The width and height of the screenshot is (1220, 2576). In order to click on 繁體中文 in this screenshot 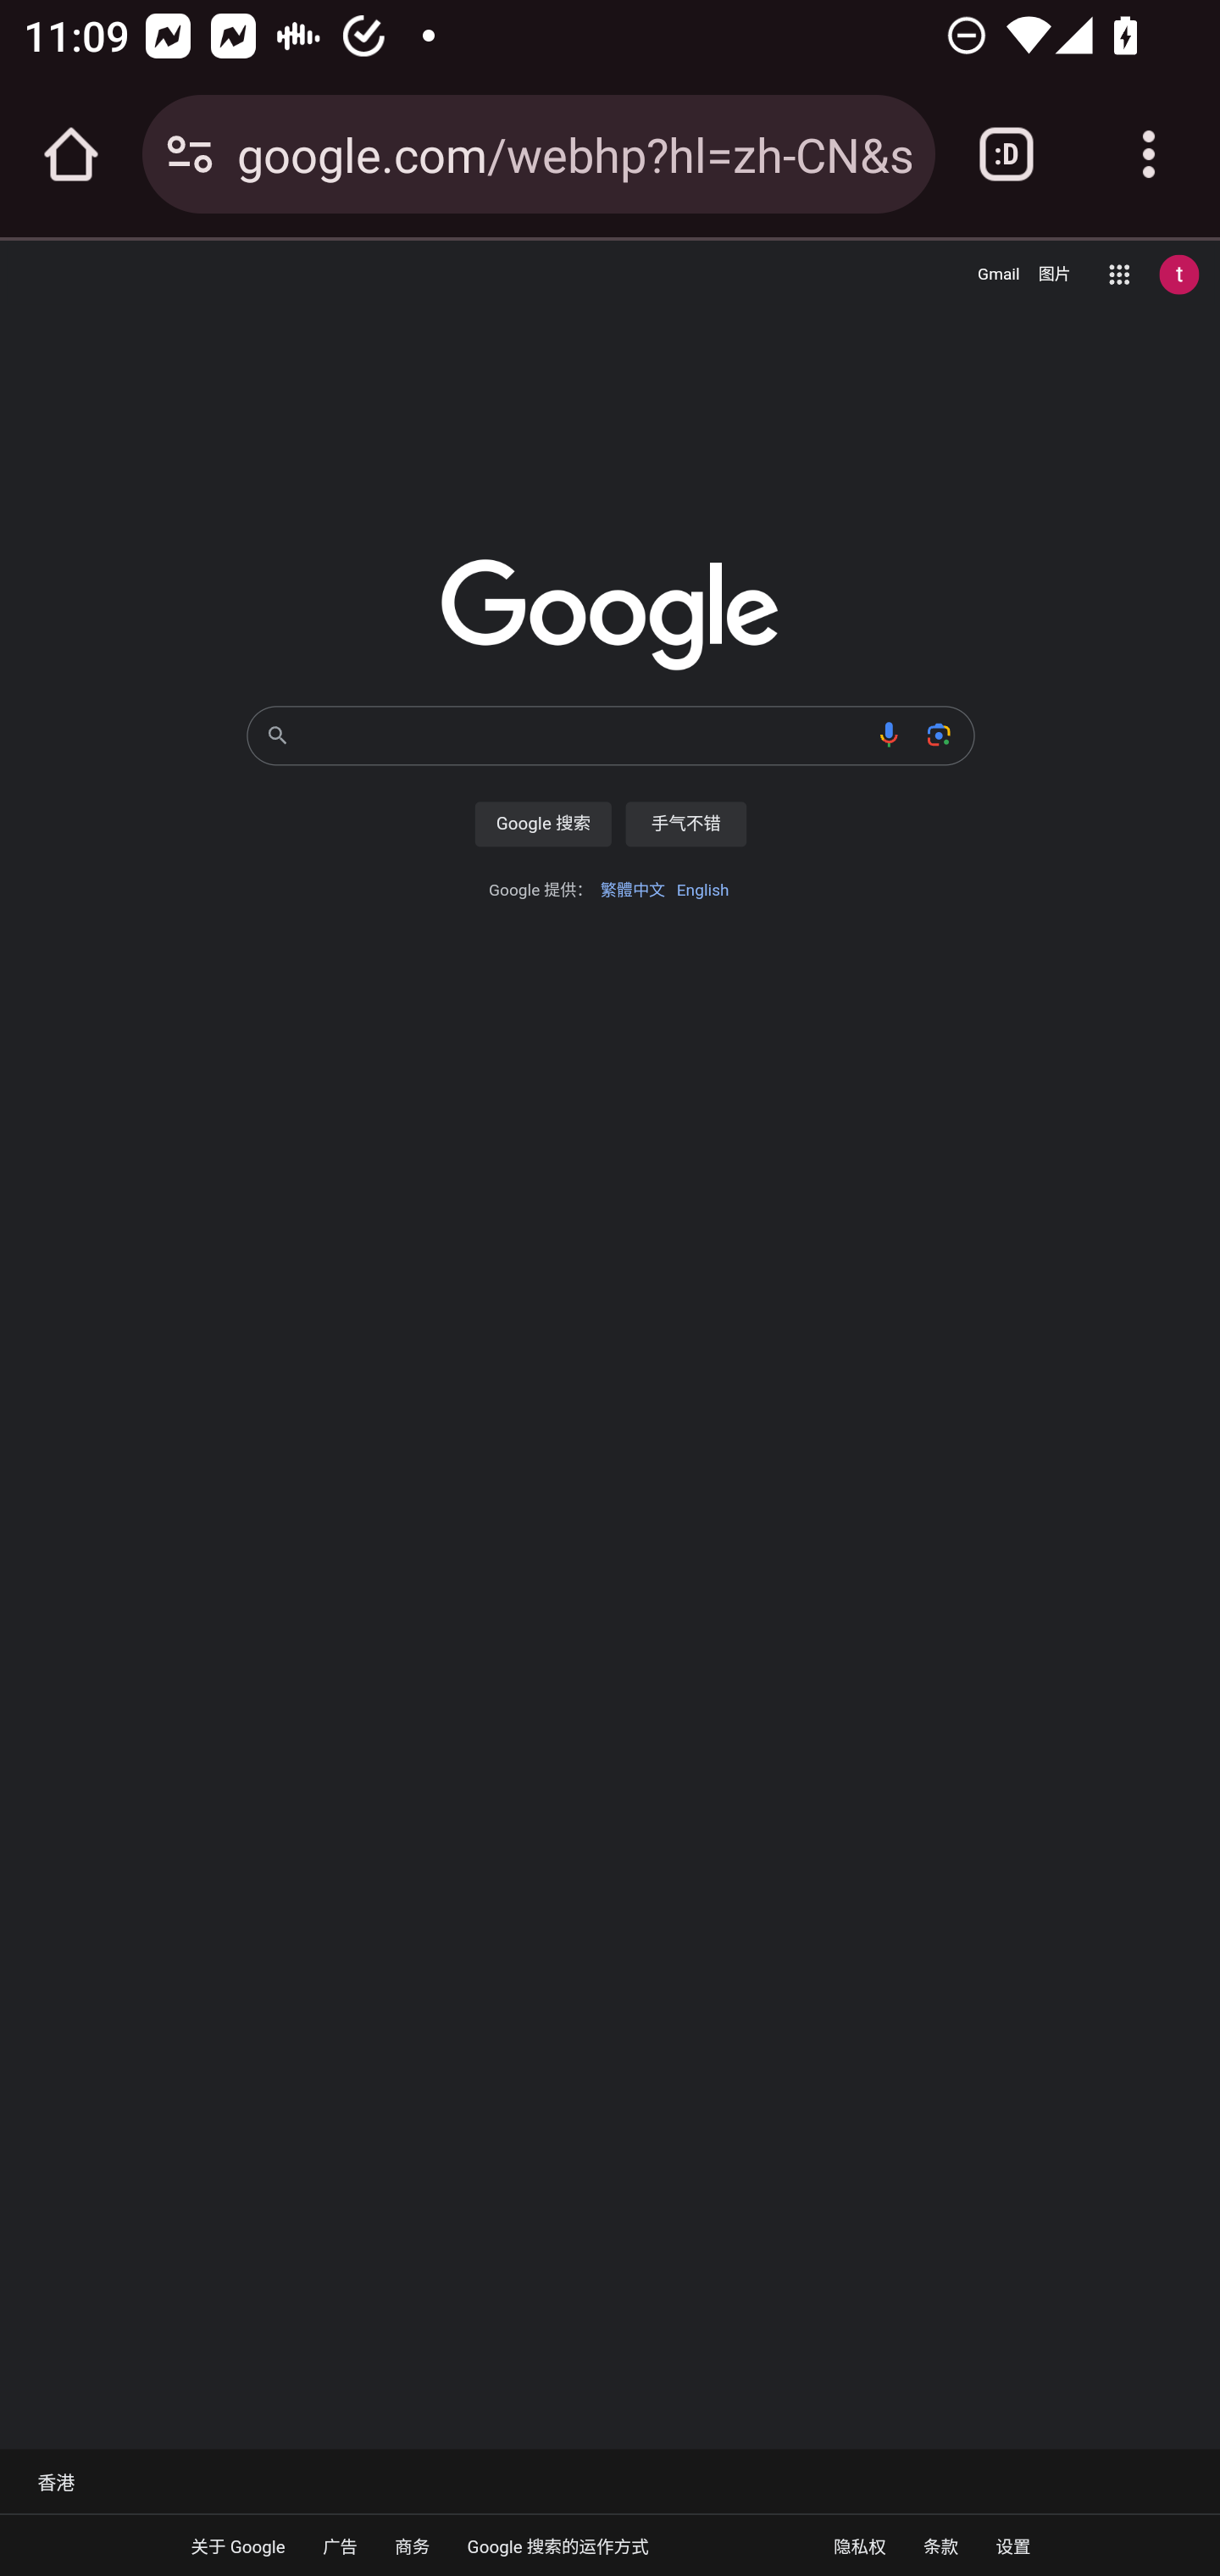, I will do `click(632, 890)`.